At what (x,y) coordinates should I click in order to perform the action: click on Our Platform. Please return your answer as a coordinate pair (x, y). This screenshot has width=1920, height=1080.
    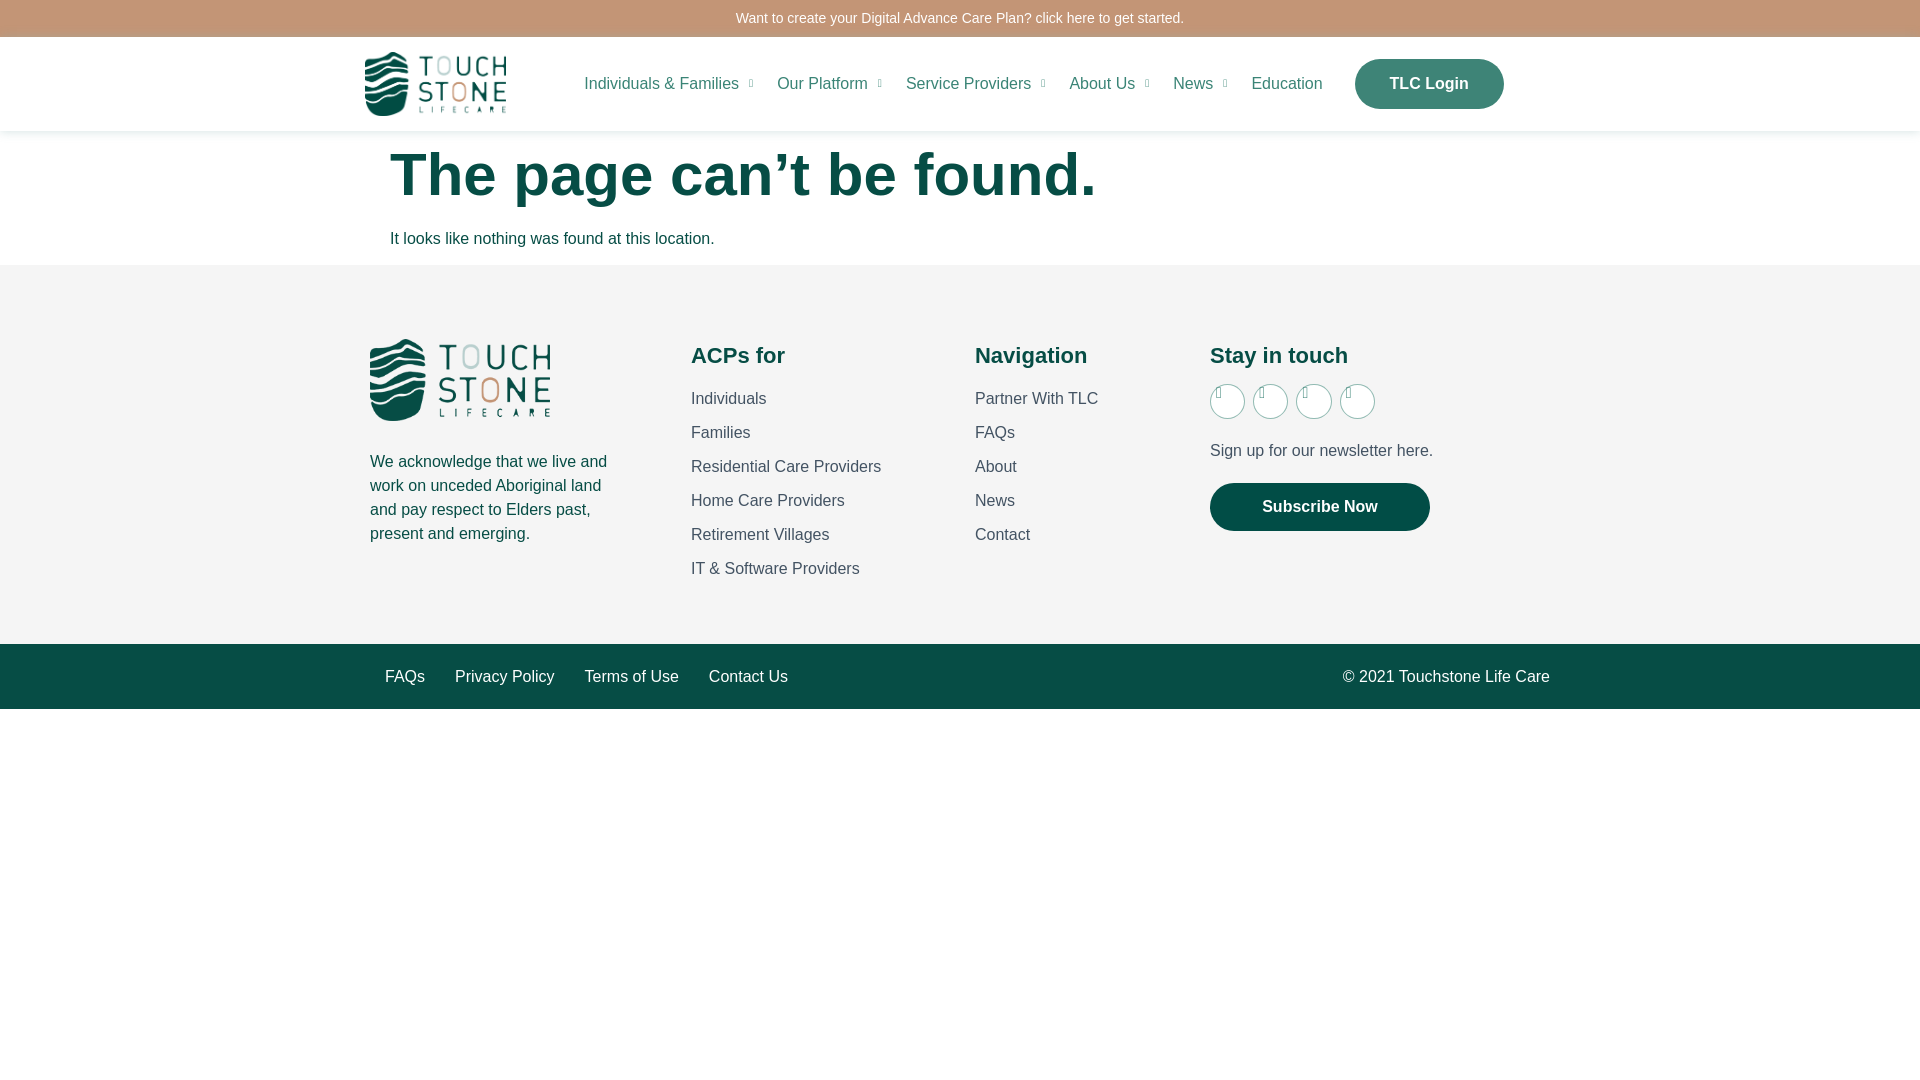
    Looking at the image, I should click on (829, 84).